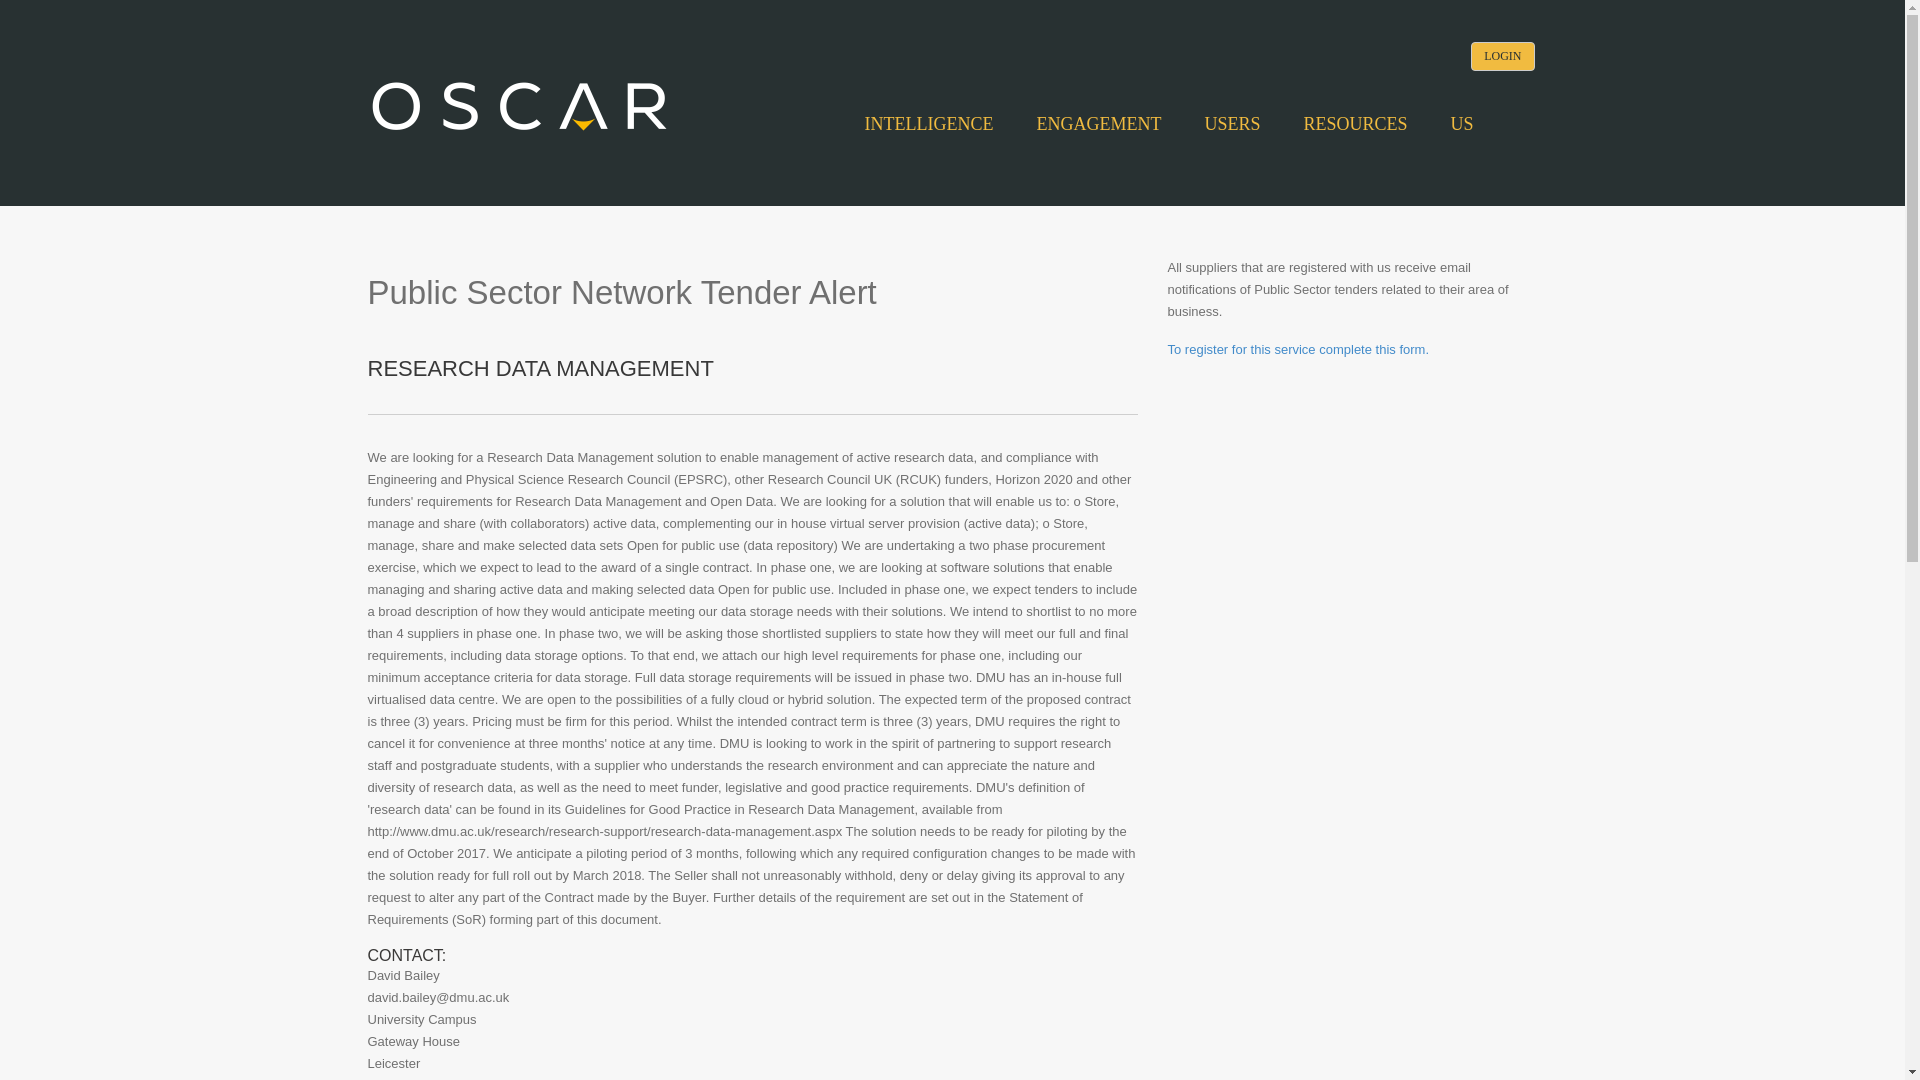 This screenshot has height=1080, width=1920. Describe the element at coordinates (1231, 124) in the screenshot. I see `USERS` at that location.